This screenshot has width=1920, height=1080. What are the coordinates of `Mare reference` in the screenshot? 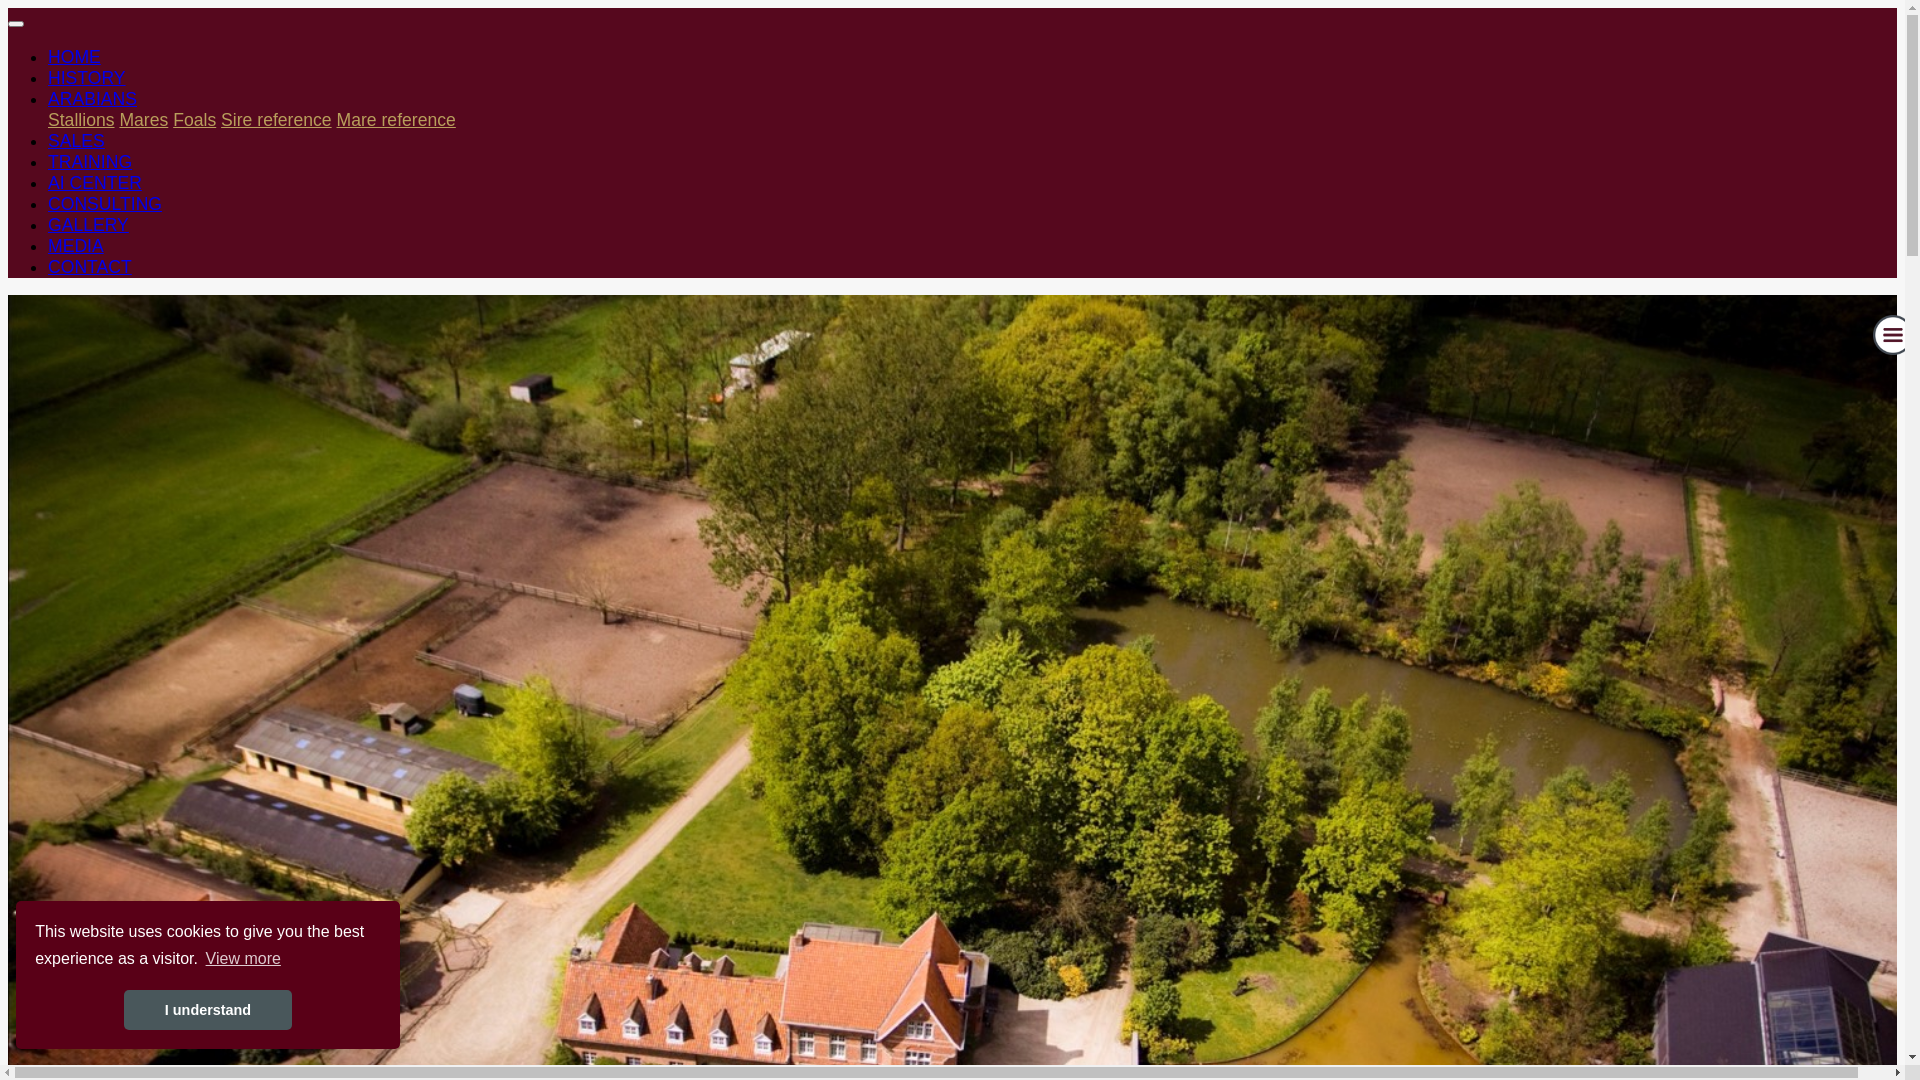 It's located at (396, 120).